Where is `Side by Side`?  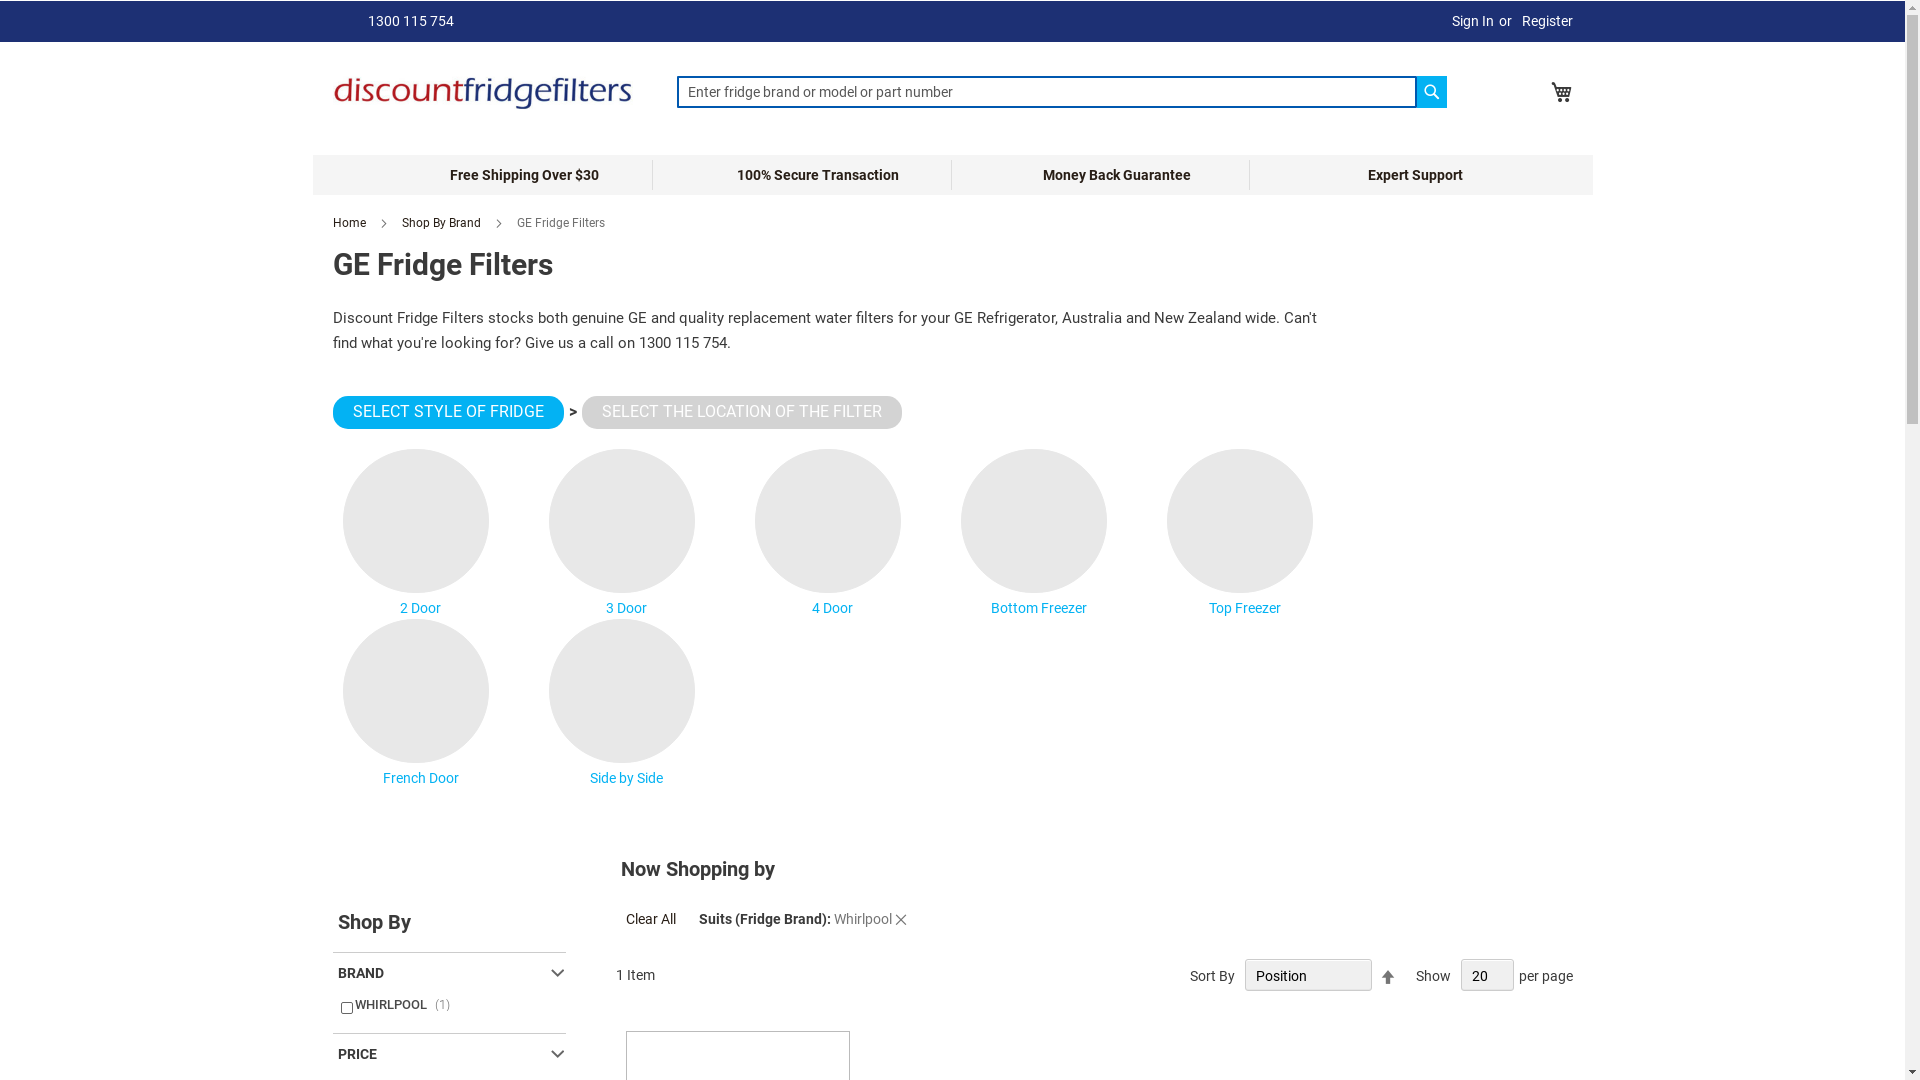 Side by Side is located at coordinates (626, 704).